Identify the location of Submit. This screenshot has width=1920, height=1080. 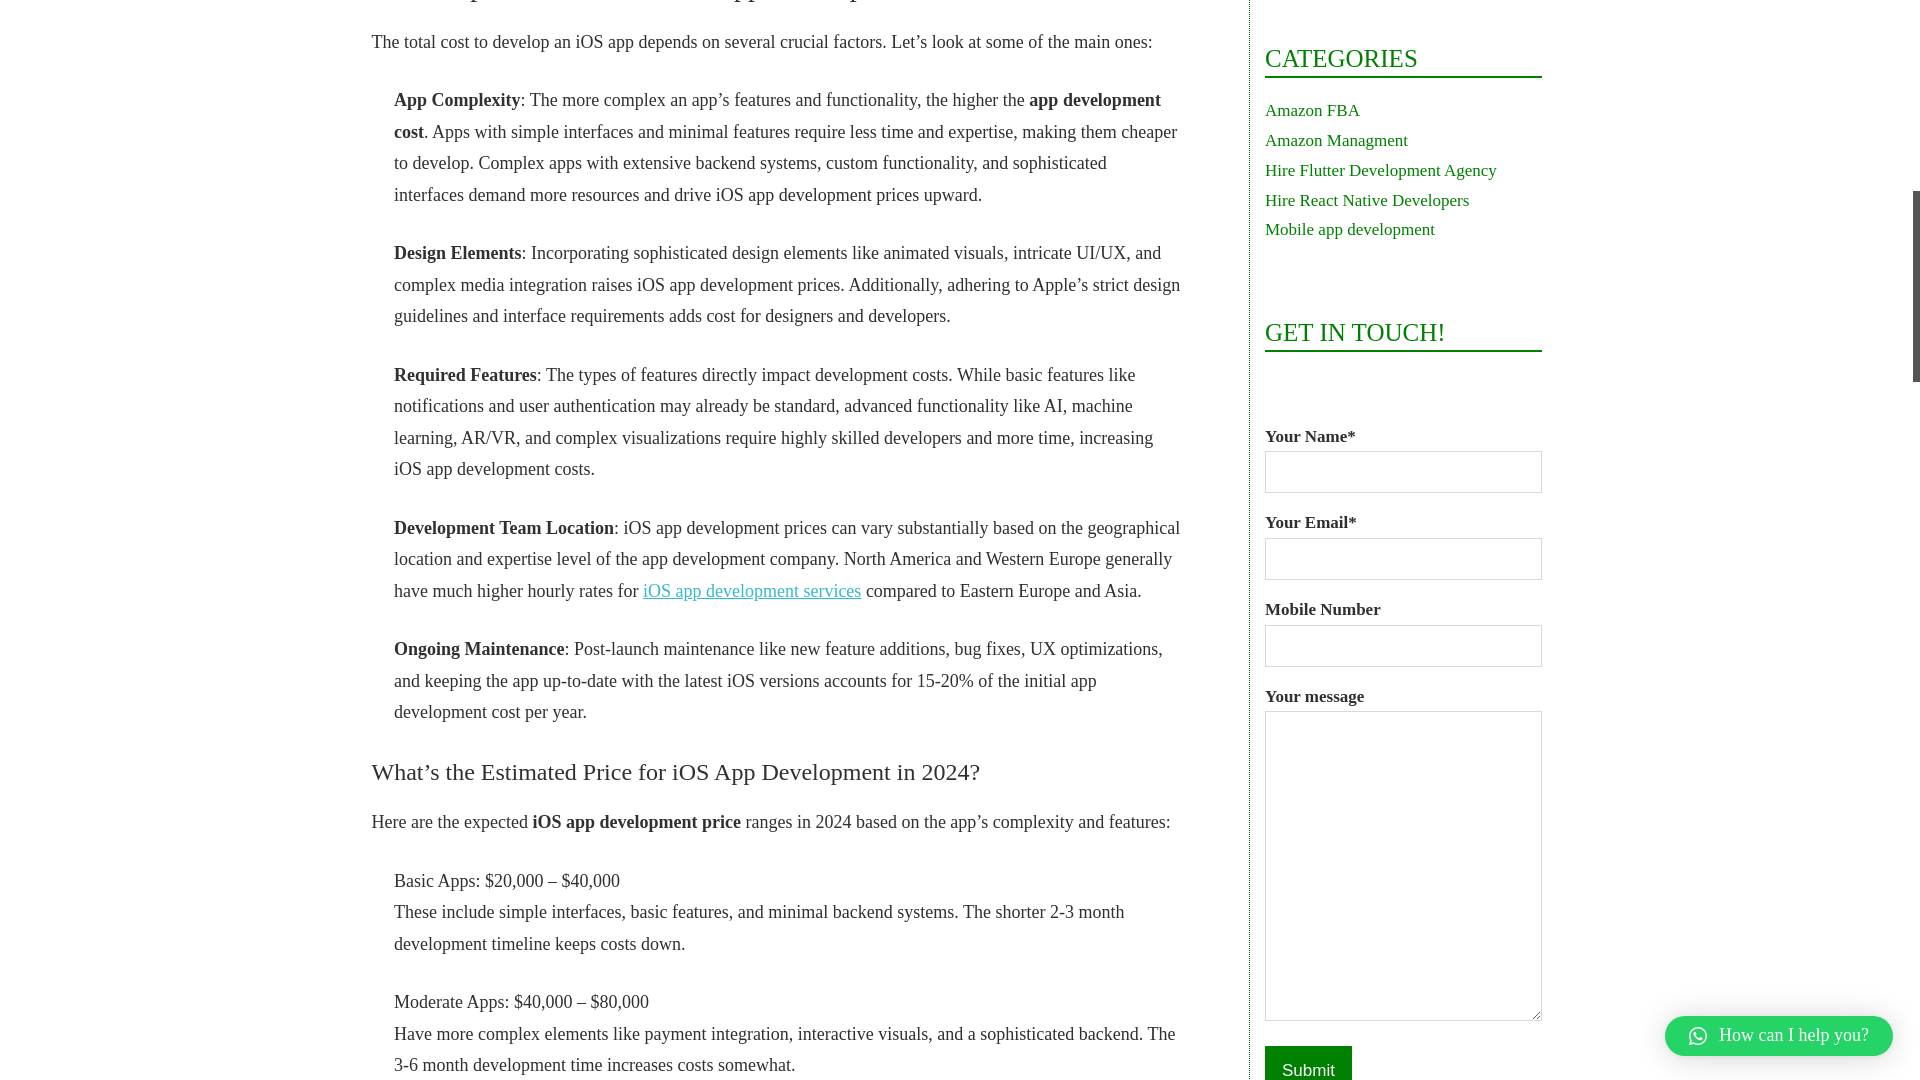
(1308, 1063).